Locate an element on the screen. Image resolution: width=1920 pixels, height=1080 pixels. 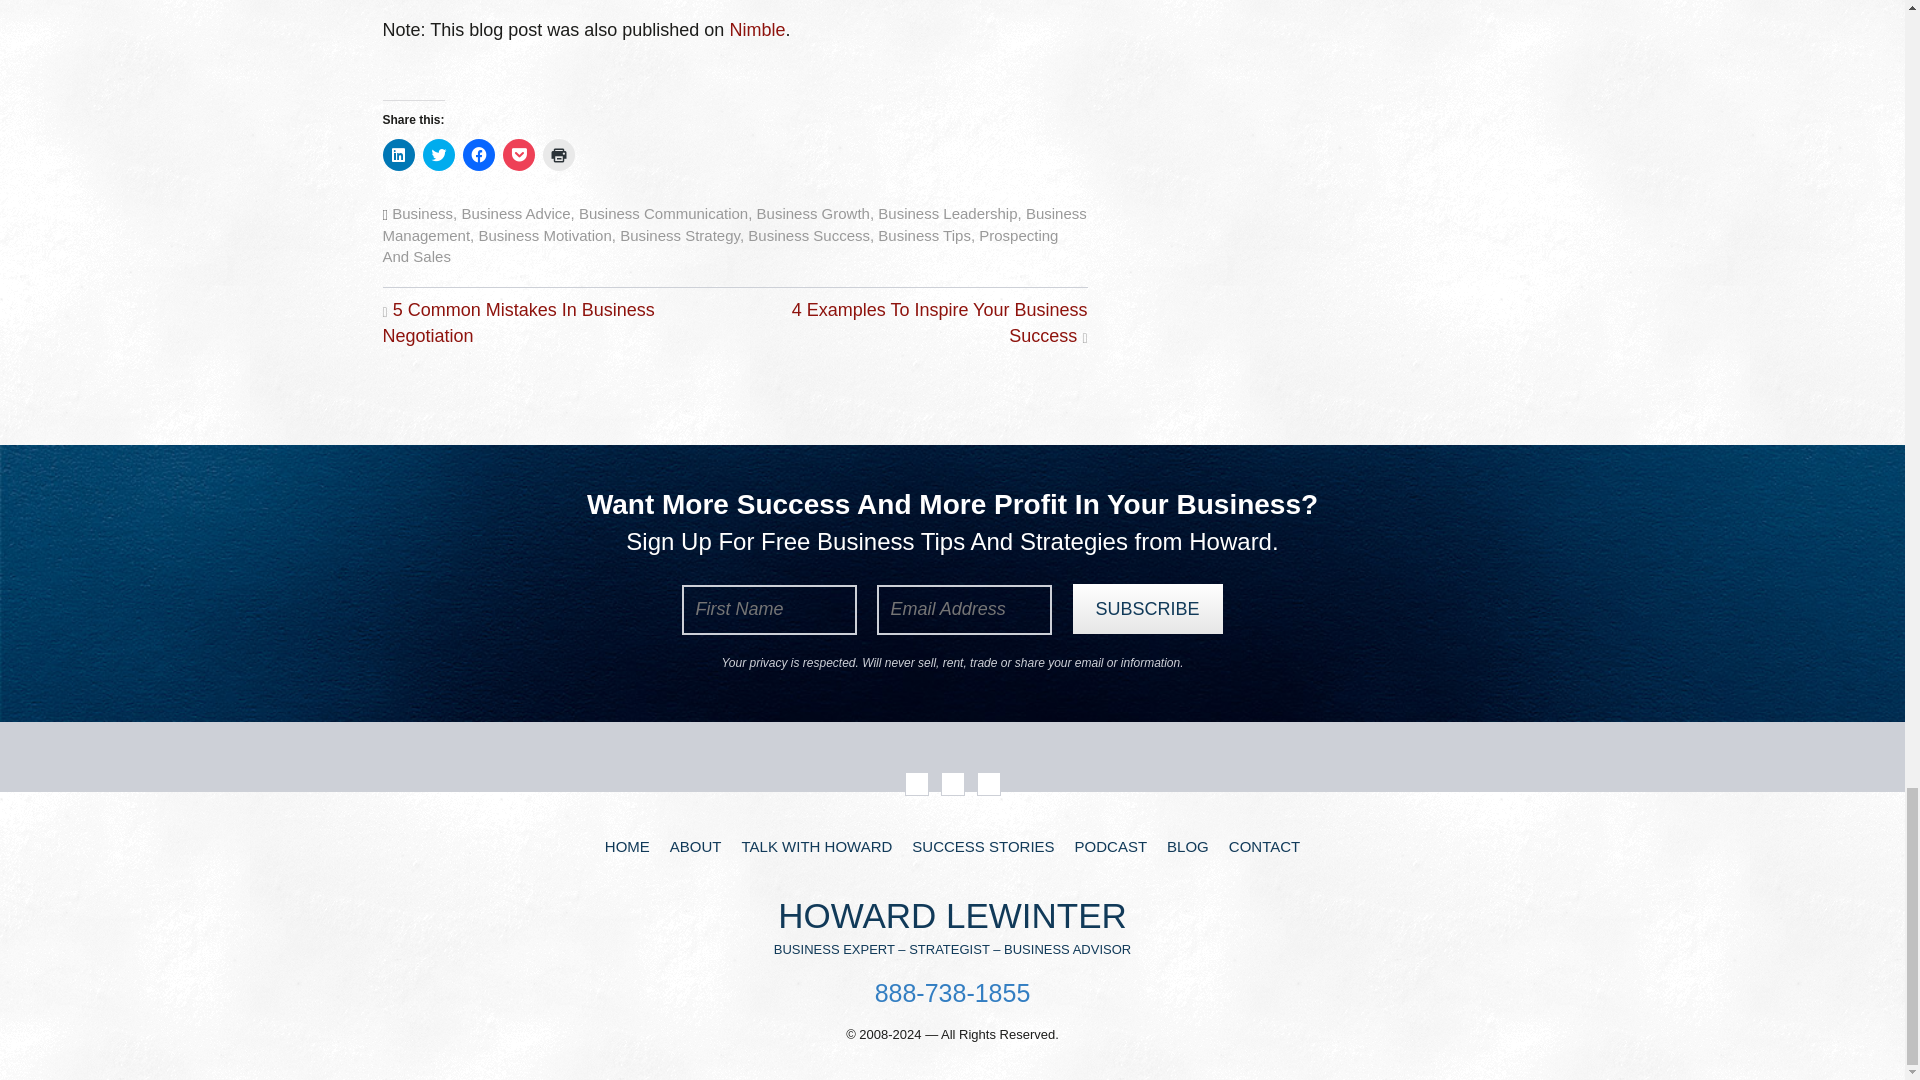
5 Common Mistakes In Business Negotiation is located at coordinates (518, 322).